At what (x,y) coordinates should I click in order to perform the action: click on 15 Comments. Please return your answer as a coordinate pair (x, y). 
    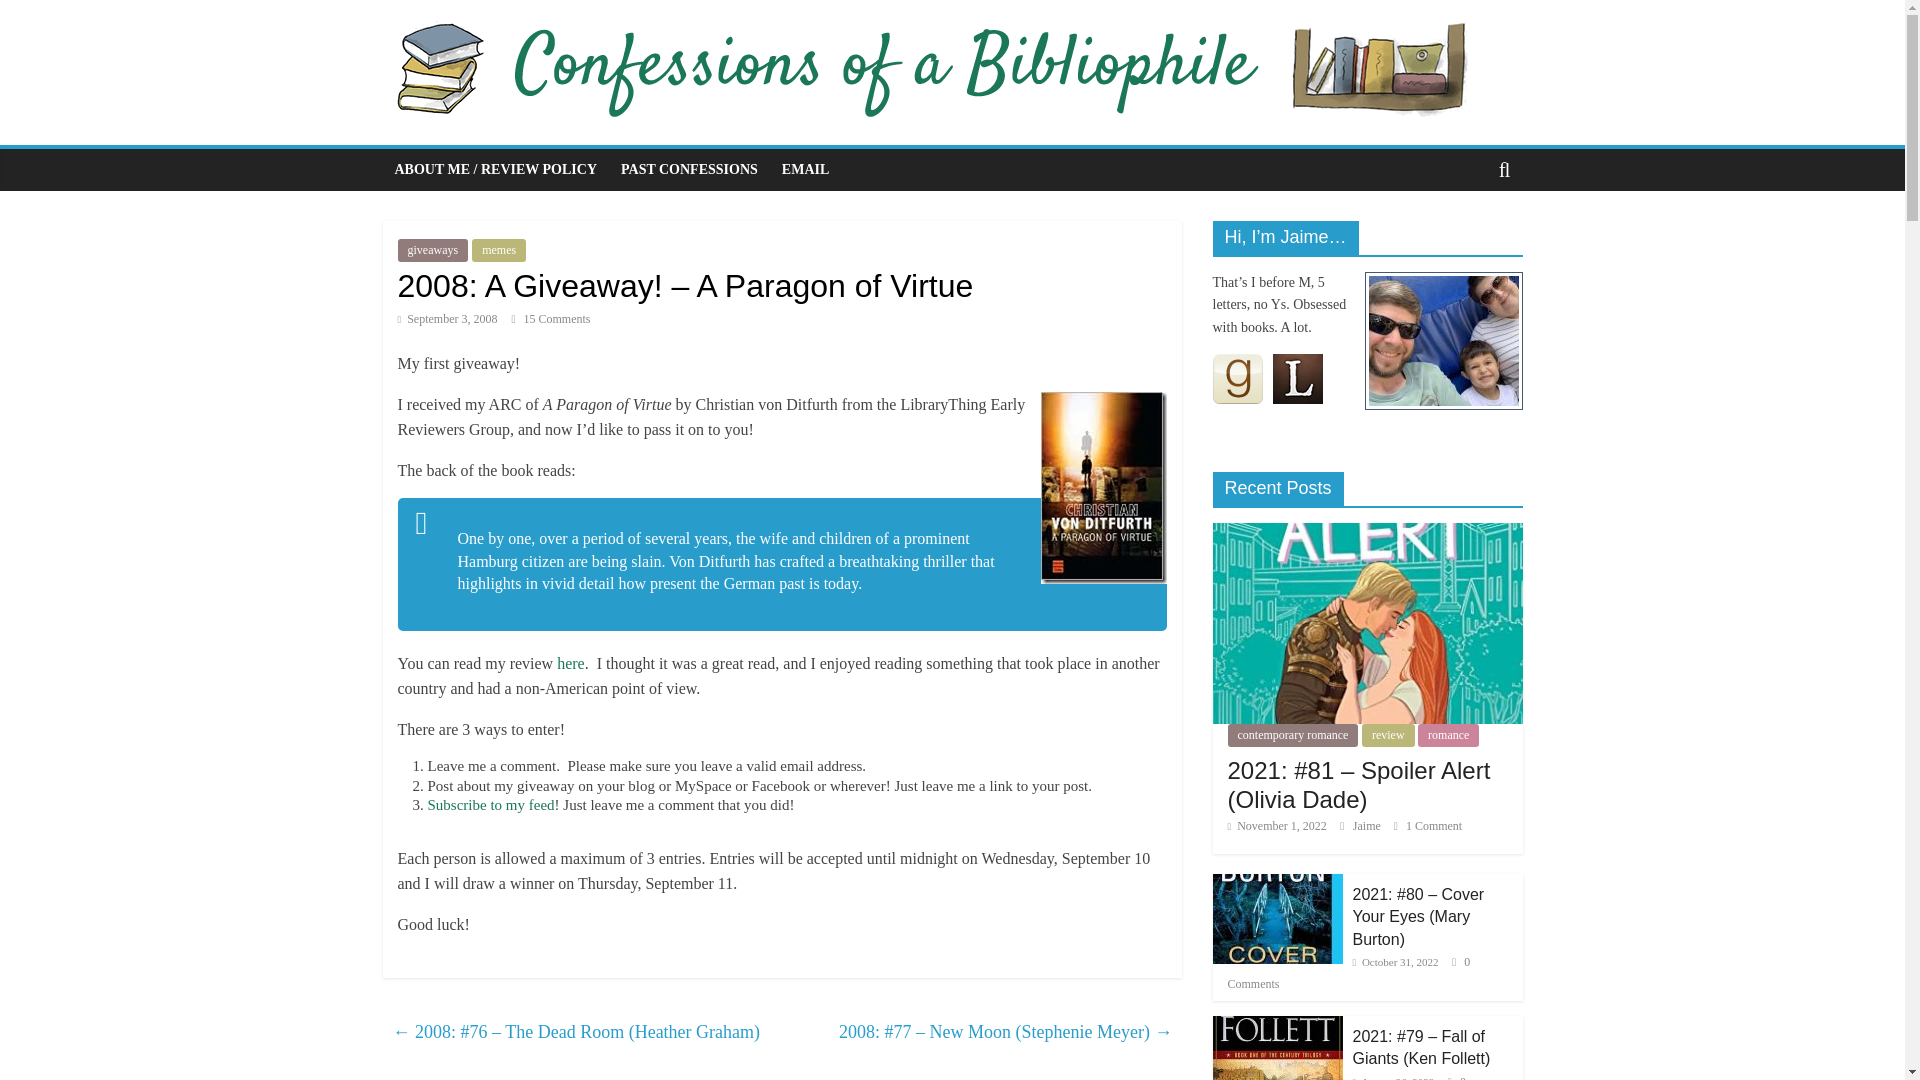
    Looking at the image, I should click on (550, 319).